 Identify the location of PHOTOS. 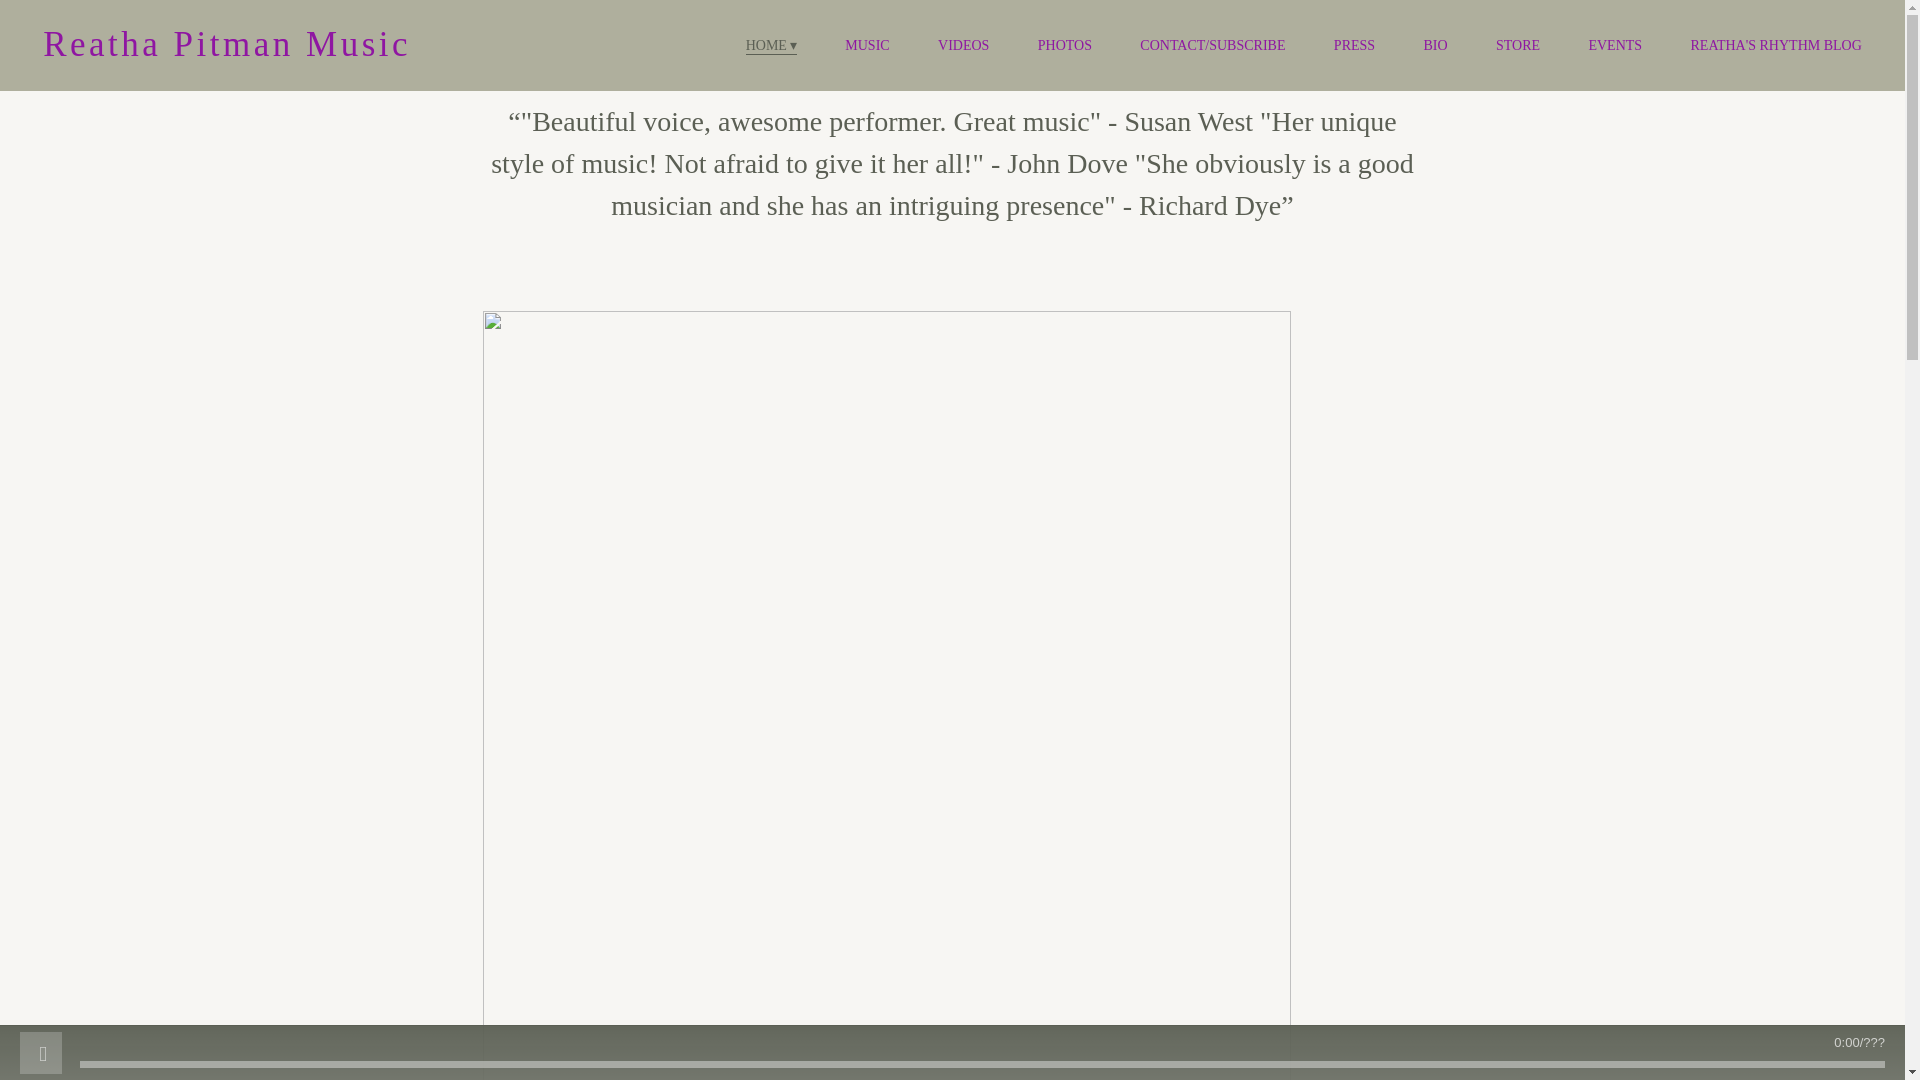
(1065, 46).